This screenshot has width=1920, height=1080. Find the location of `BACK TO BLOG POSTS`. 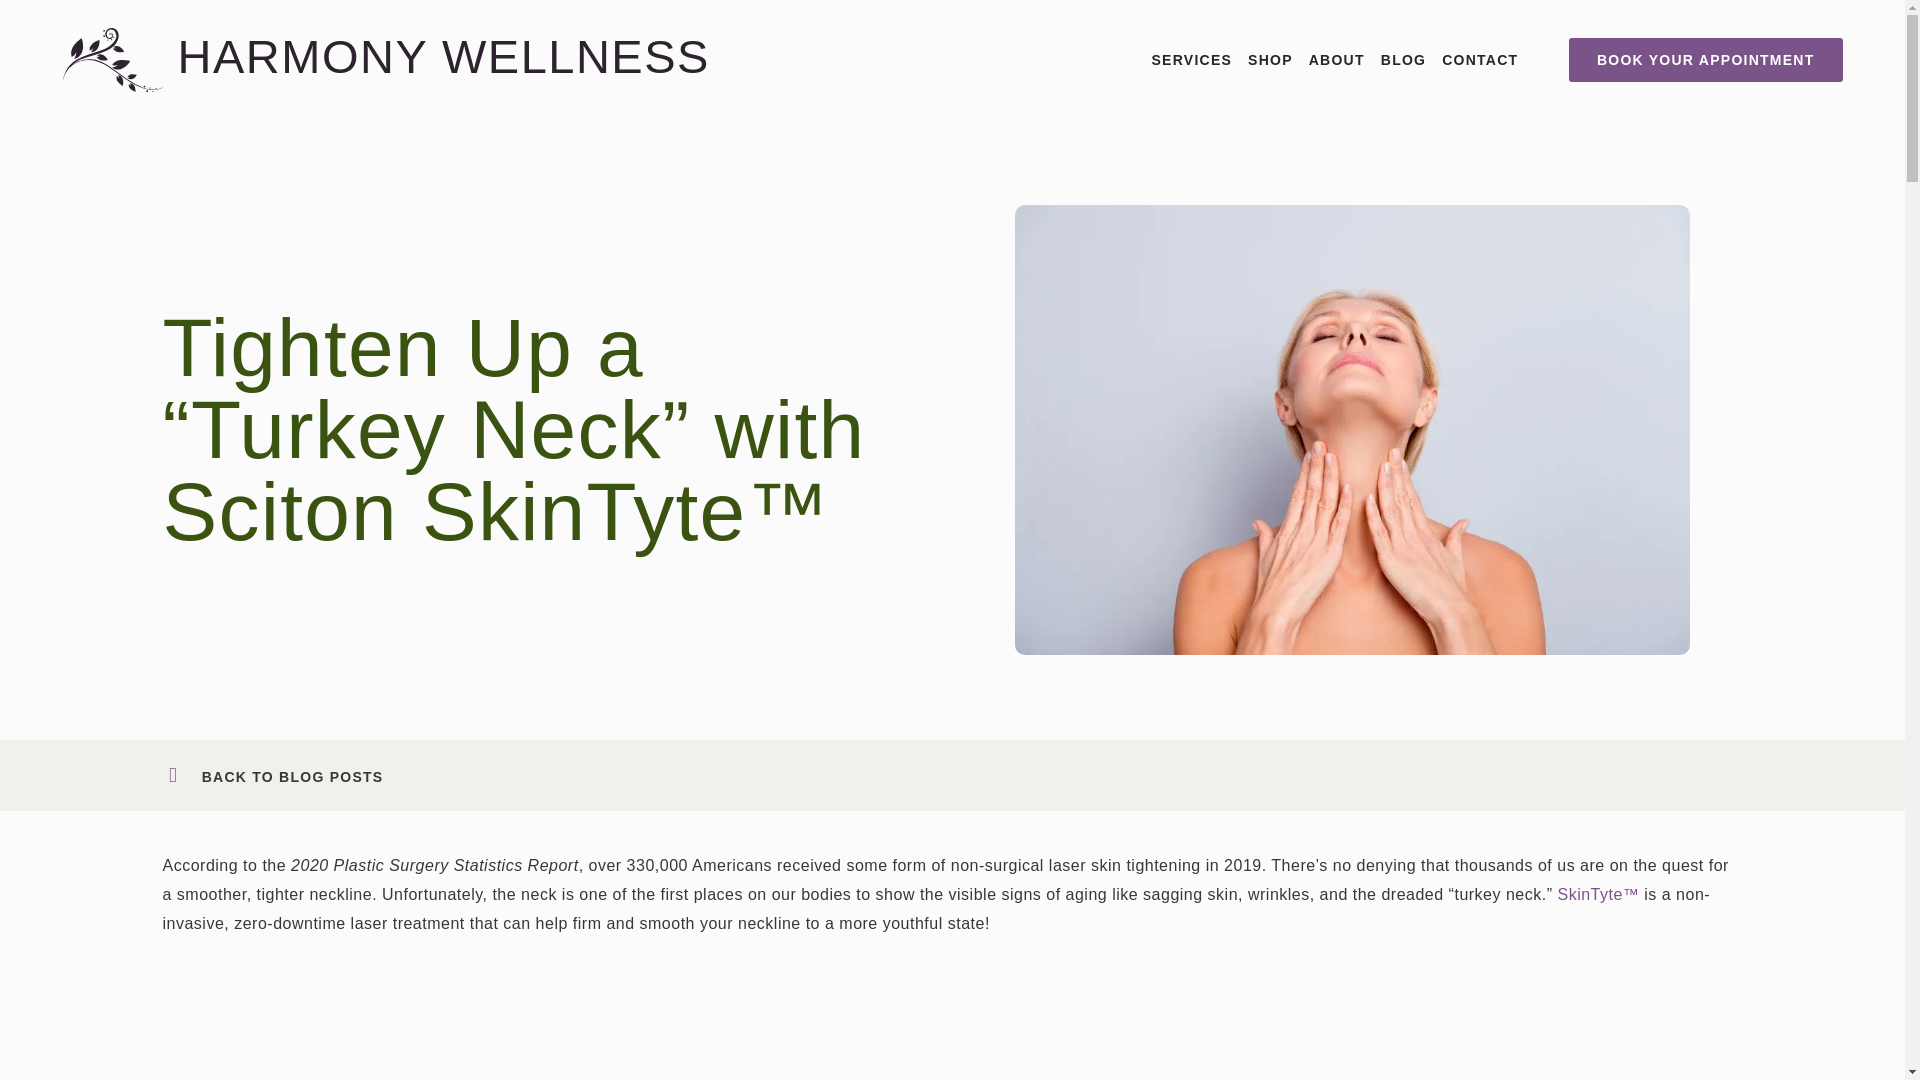

BACK TO BLOG POSTS is located at coordinates (292, 776).